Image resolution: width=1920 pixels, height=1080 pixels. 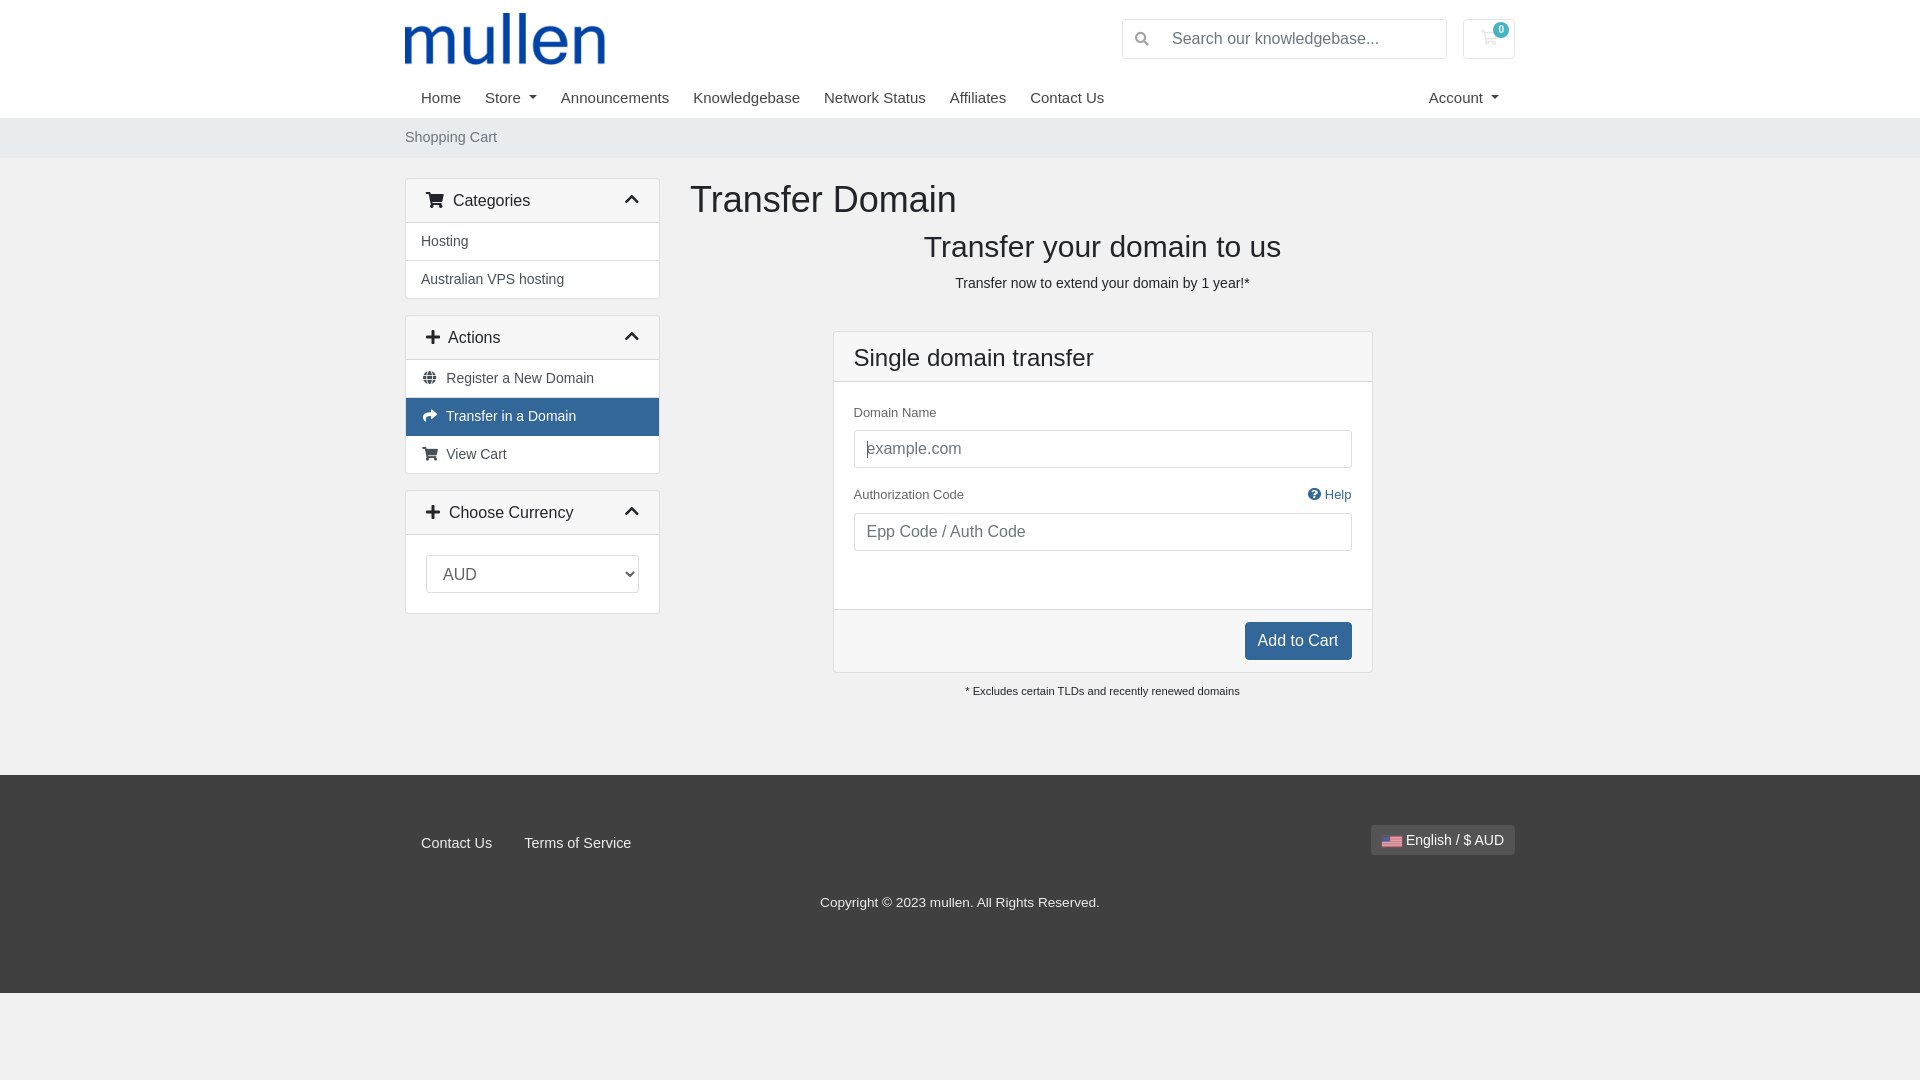 I want to click on Required, so click(x=1103, y=532).